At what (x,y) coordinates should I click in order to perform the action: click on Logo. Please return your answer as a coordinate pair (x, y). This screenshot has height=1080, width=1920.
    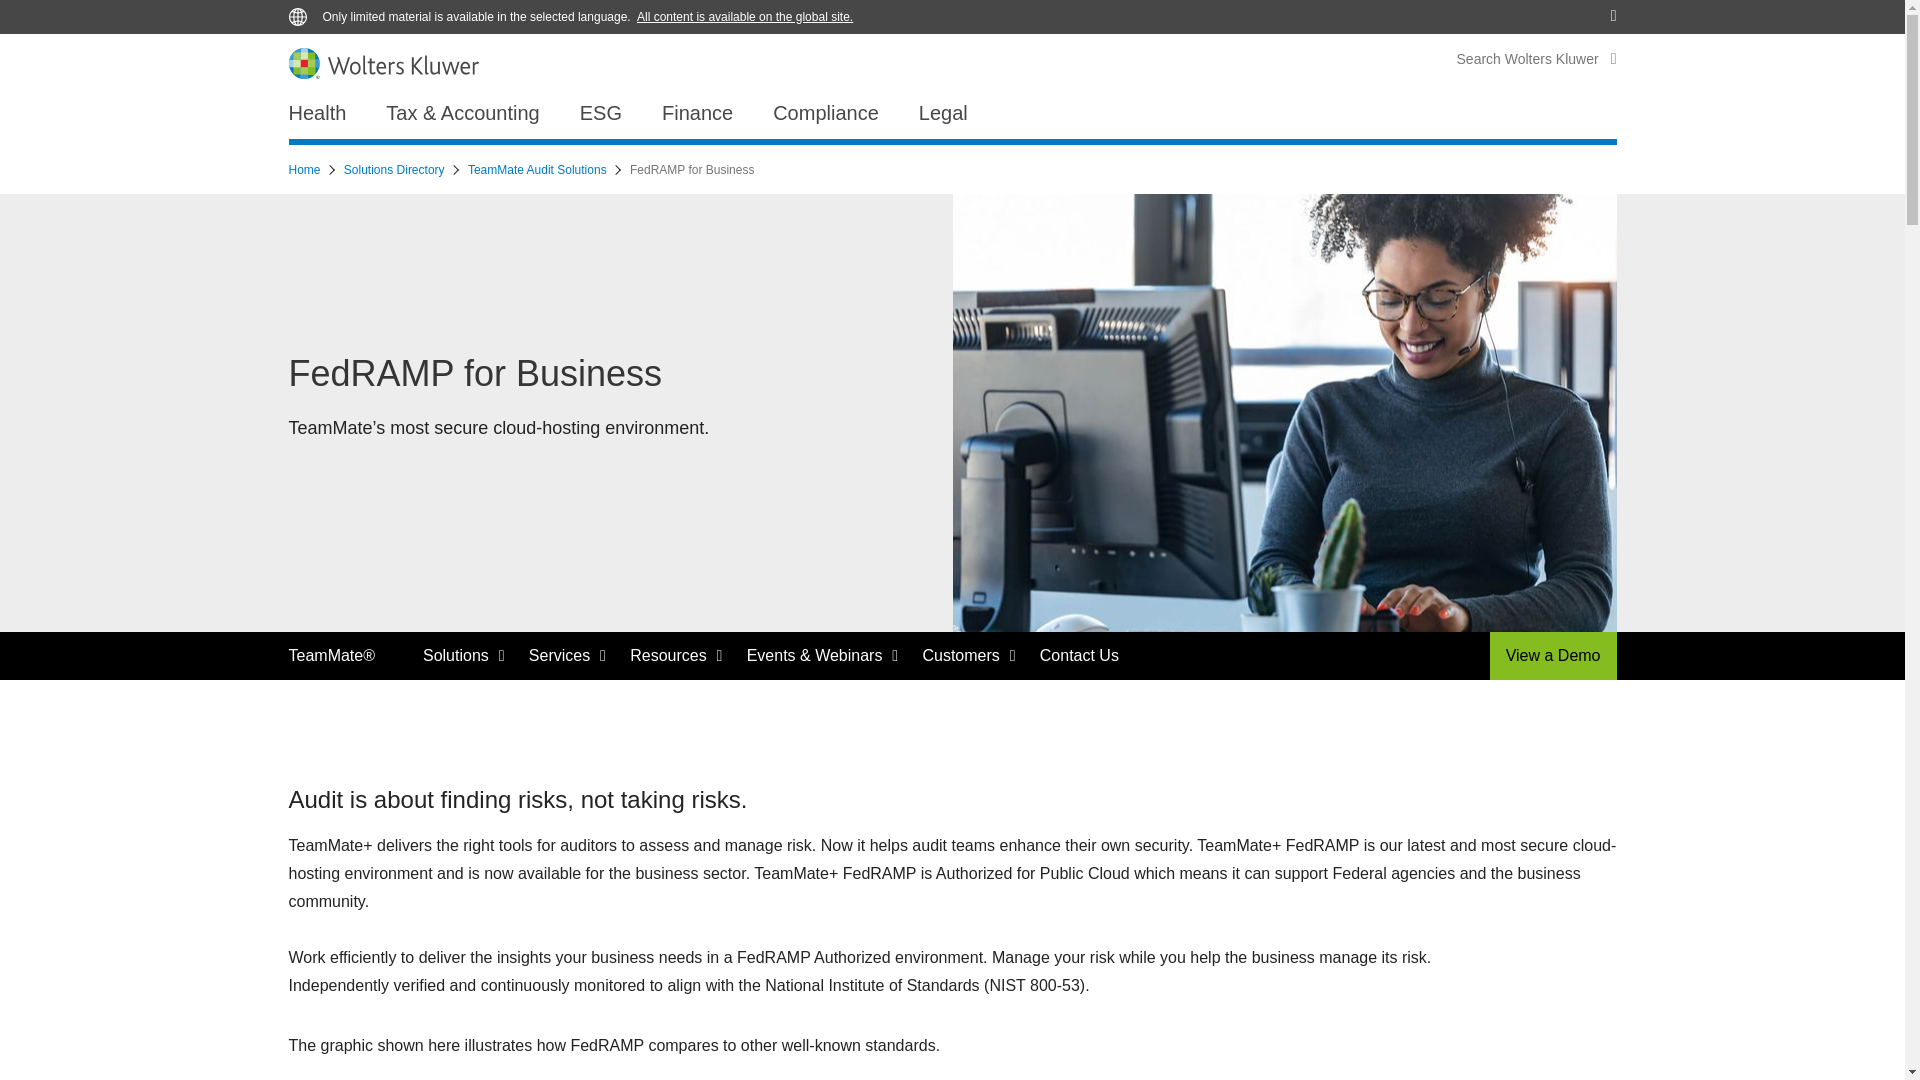
    Looking at the image, I should click on (383, 62).